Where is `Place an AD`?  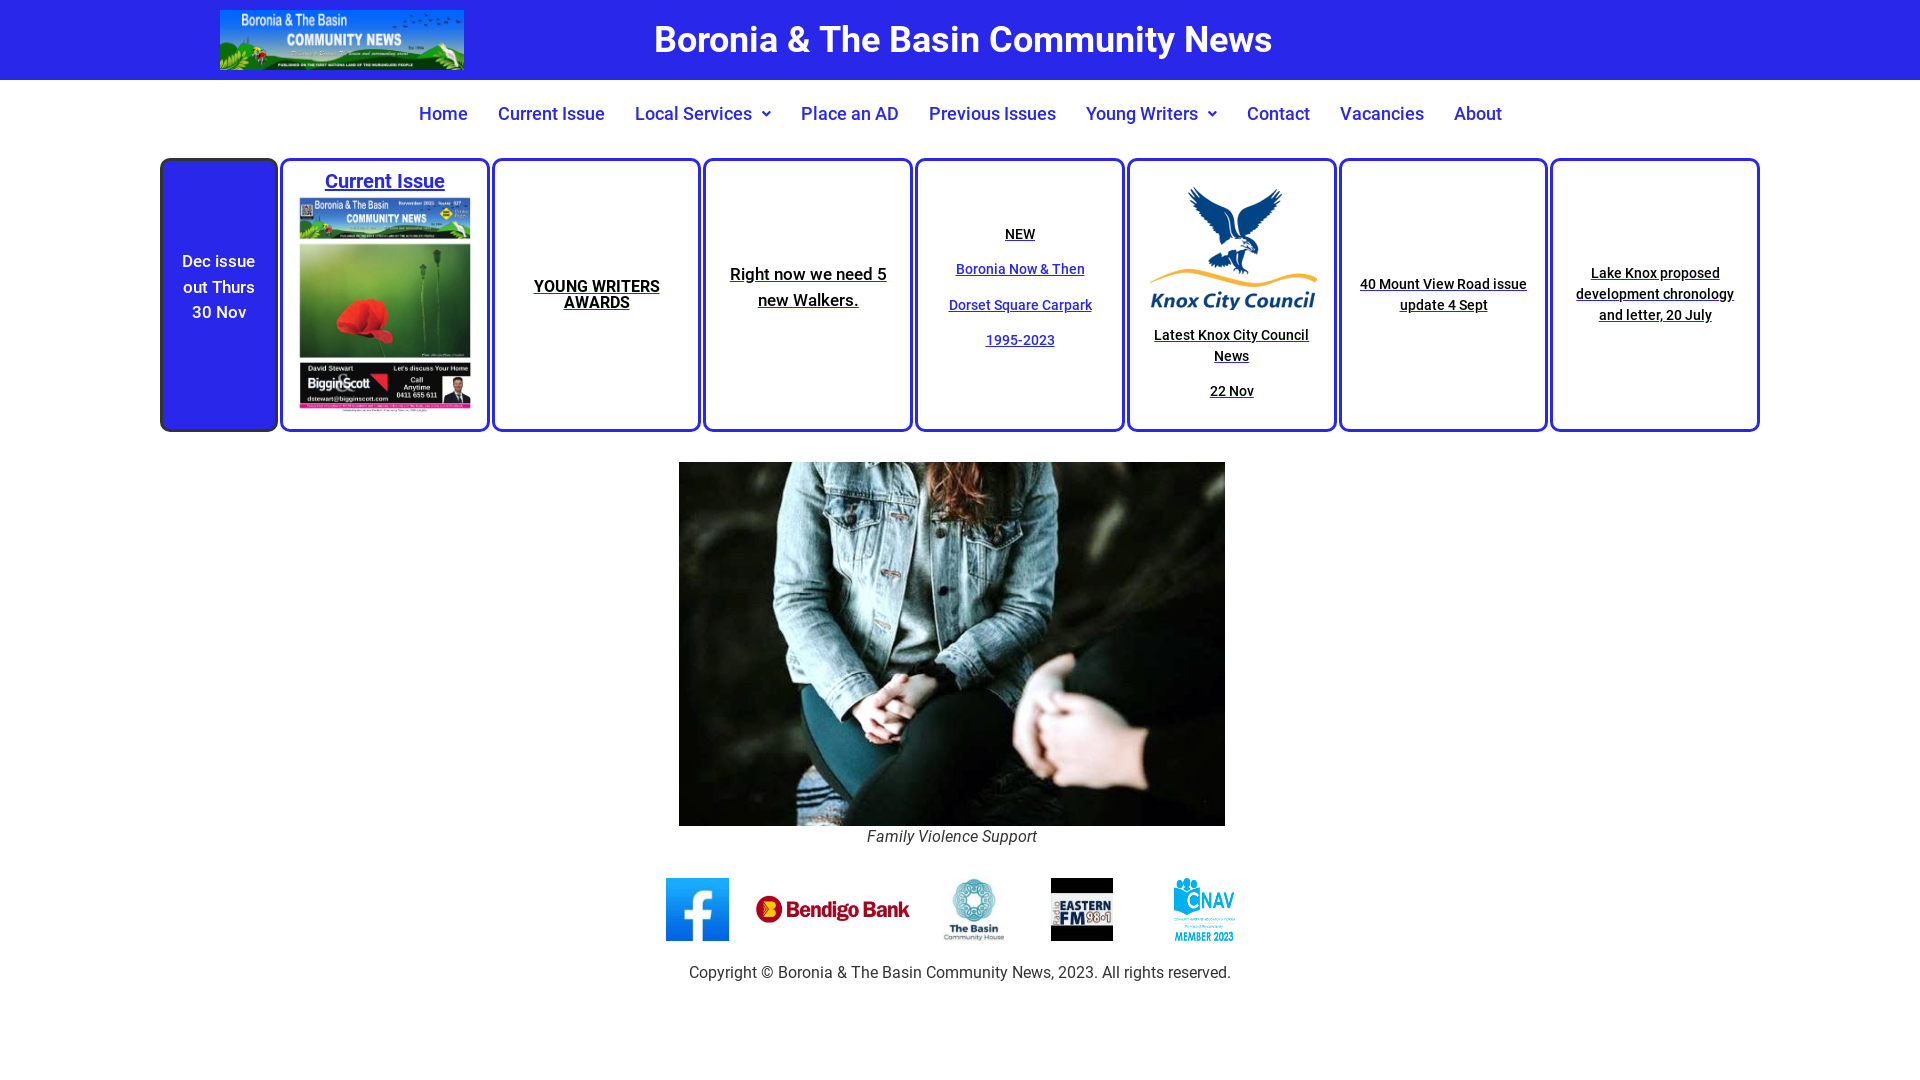 Place an AD is located at coordinates (850, 114).